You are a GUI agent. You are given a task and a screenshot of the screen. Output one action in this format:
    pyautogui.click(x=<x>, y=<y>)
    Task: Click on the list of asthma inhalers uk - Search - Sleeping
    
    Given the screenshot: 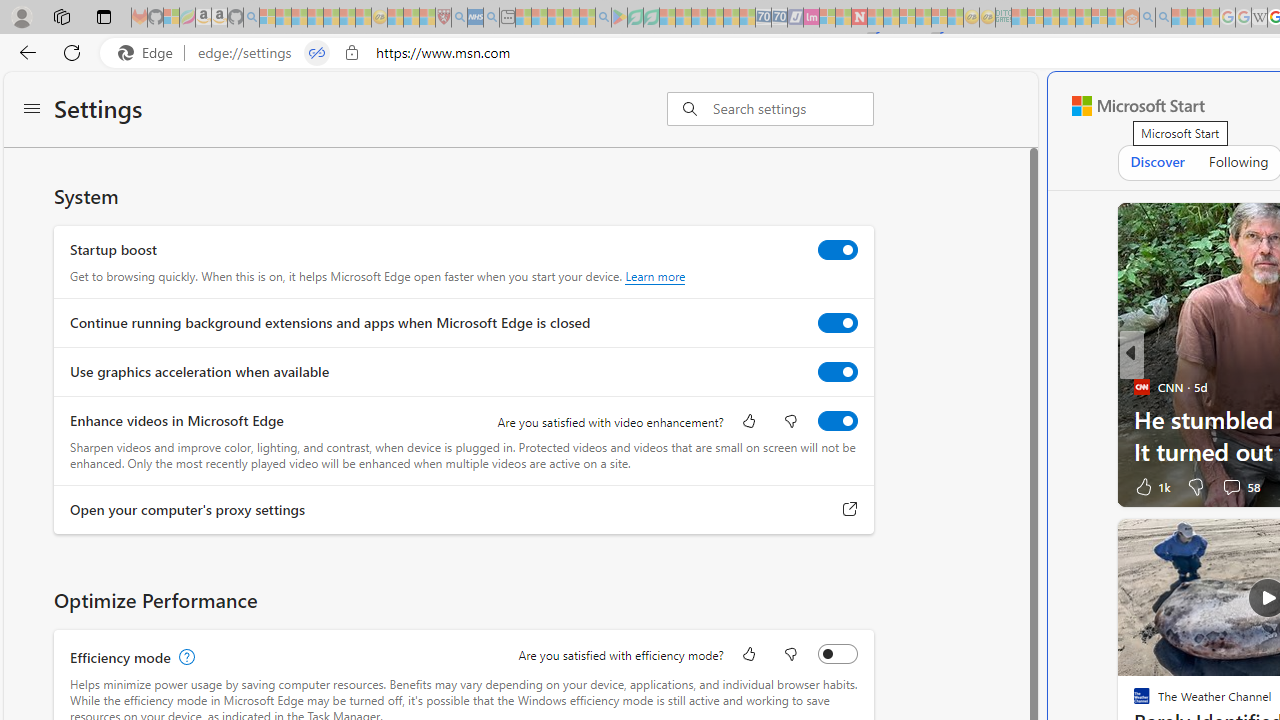 What is the action you would take?
    pyautogui.click(x=459, y=18)
    